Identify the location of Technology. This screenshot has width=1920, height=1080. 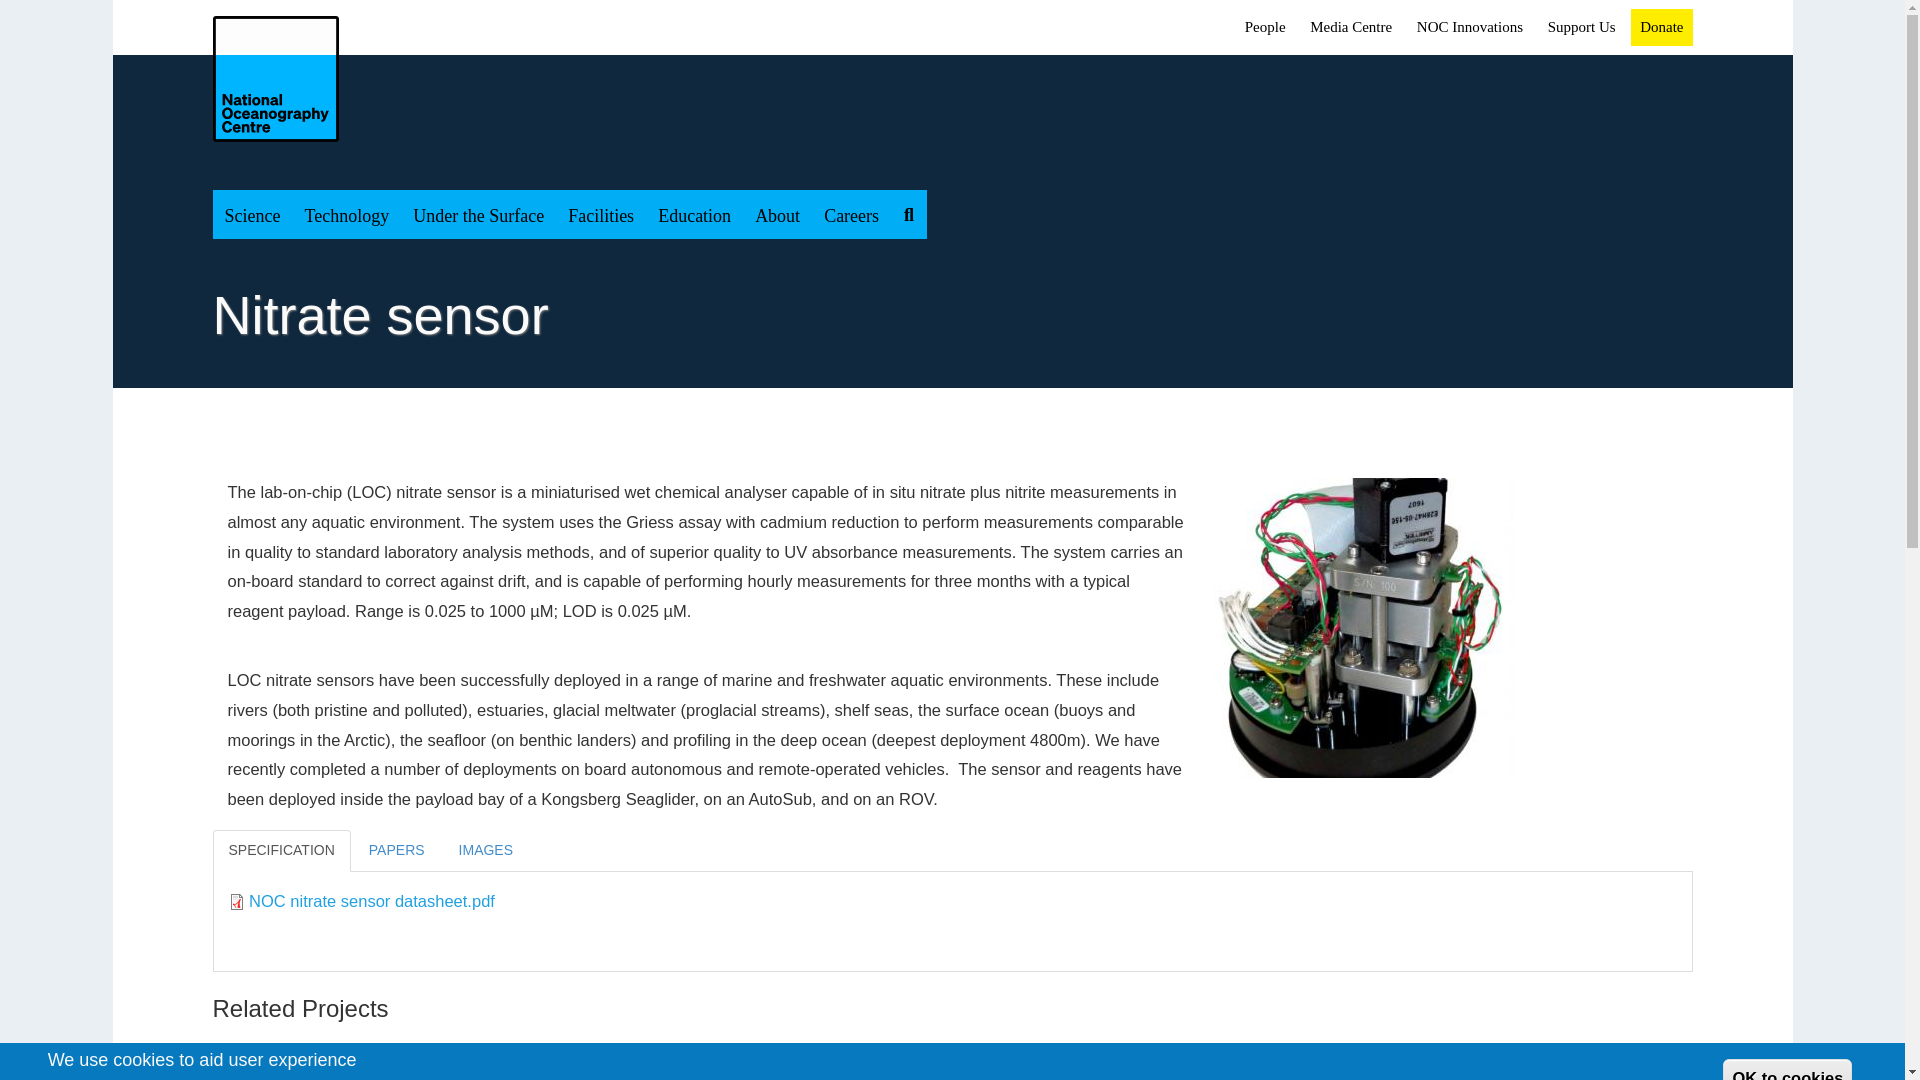
(346, 214).